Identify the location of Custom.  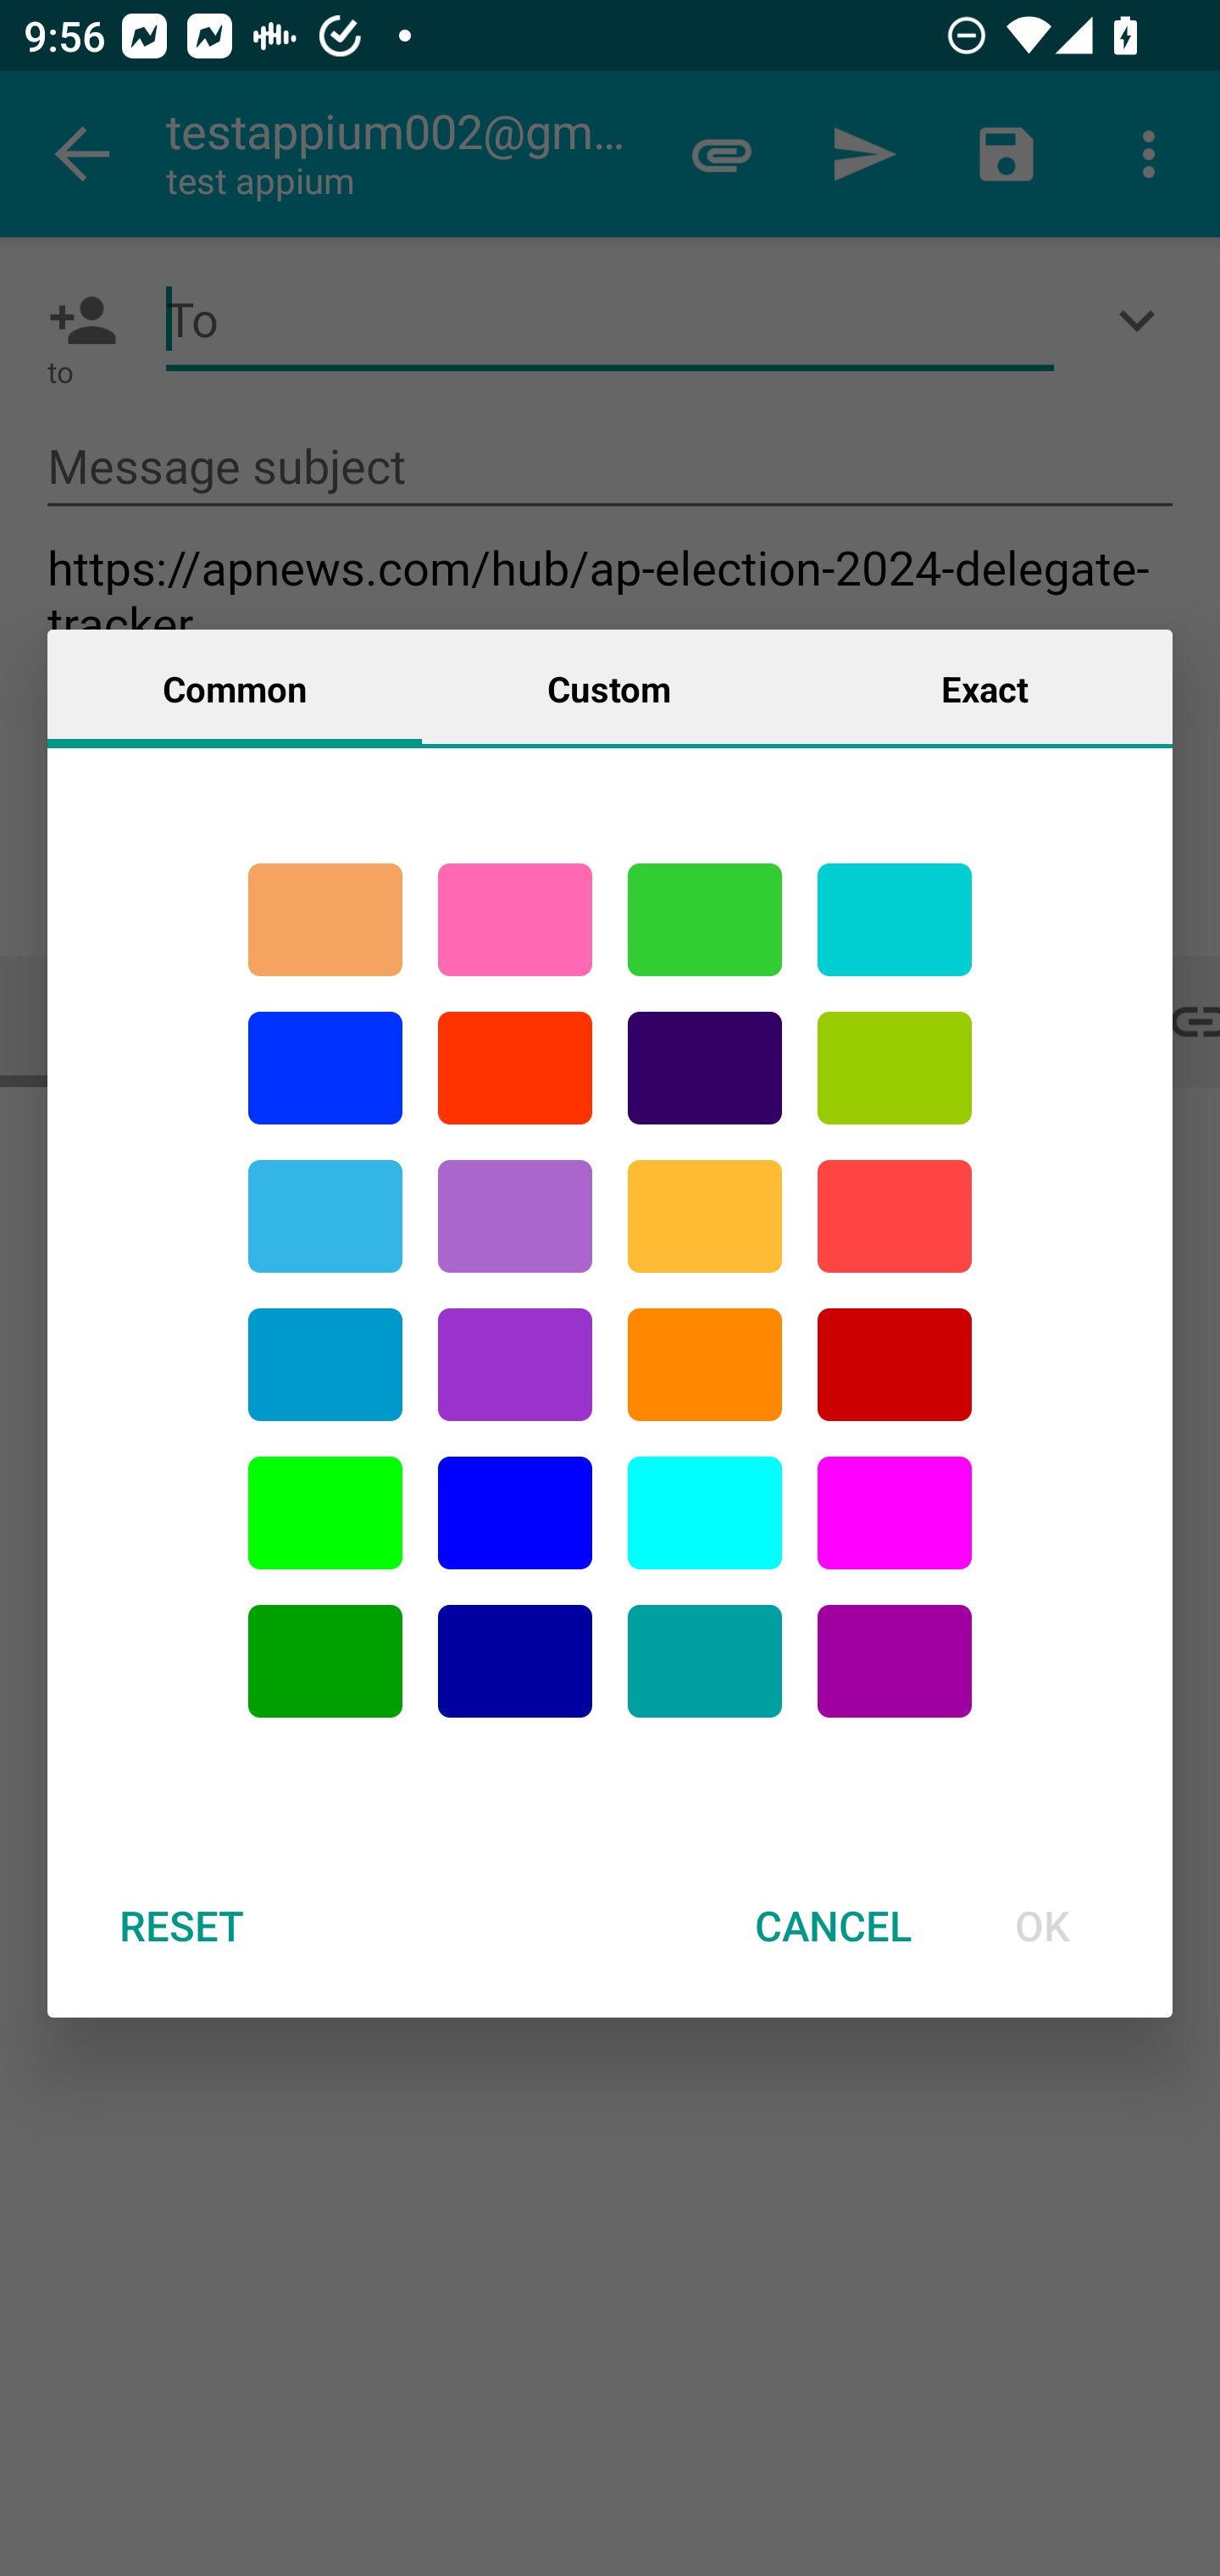
(609, 687).